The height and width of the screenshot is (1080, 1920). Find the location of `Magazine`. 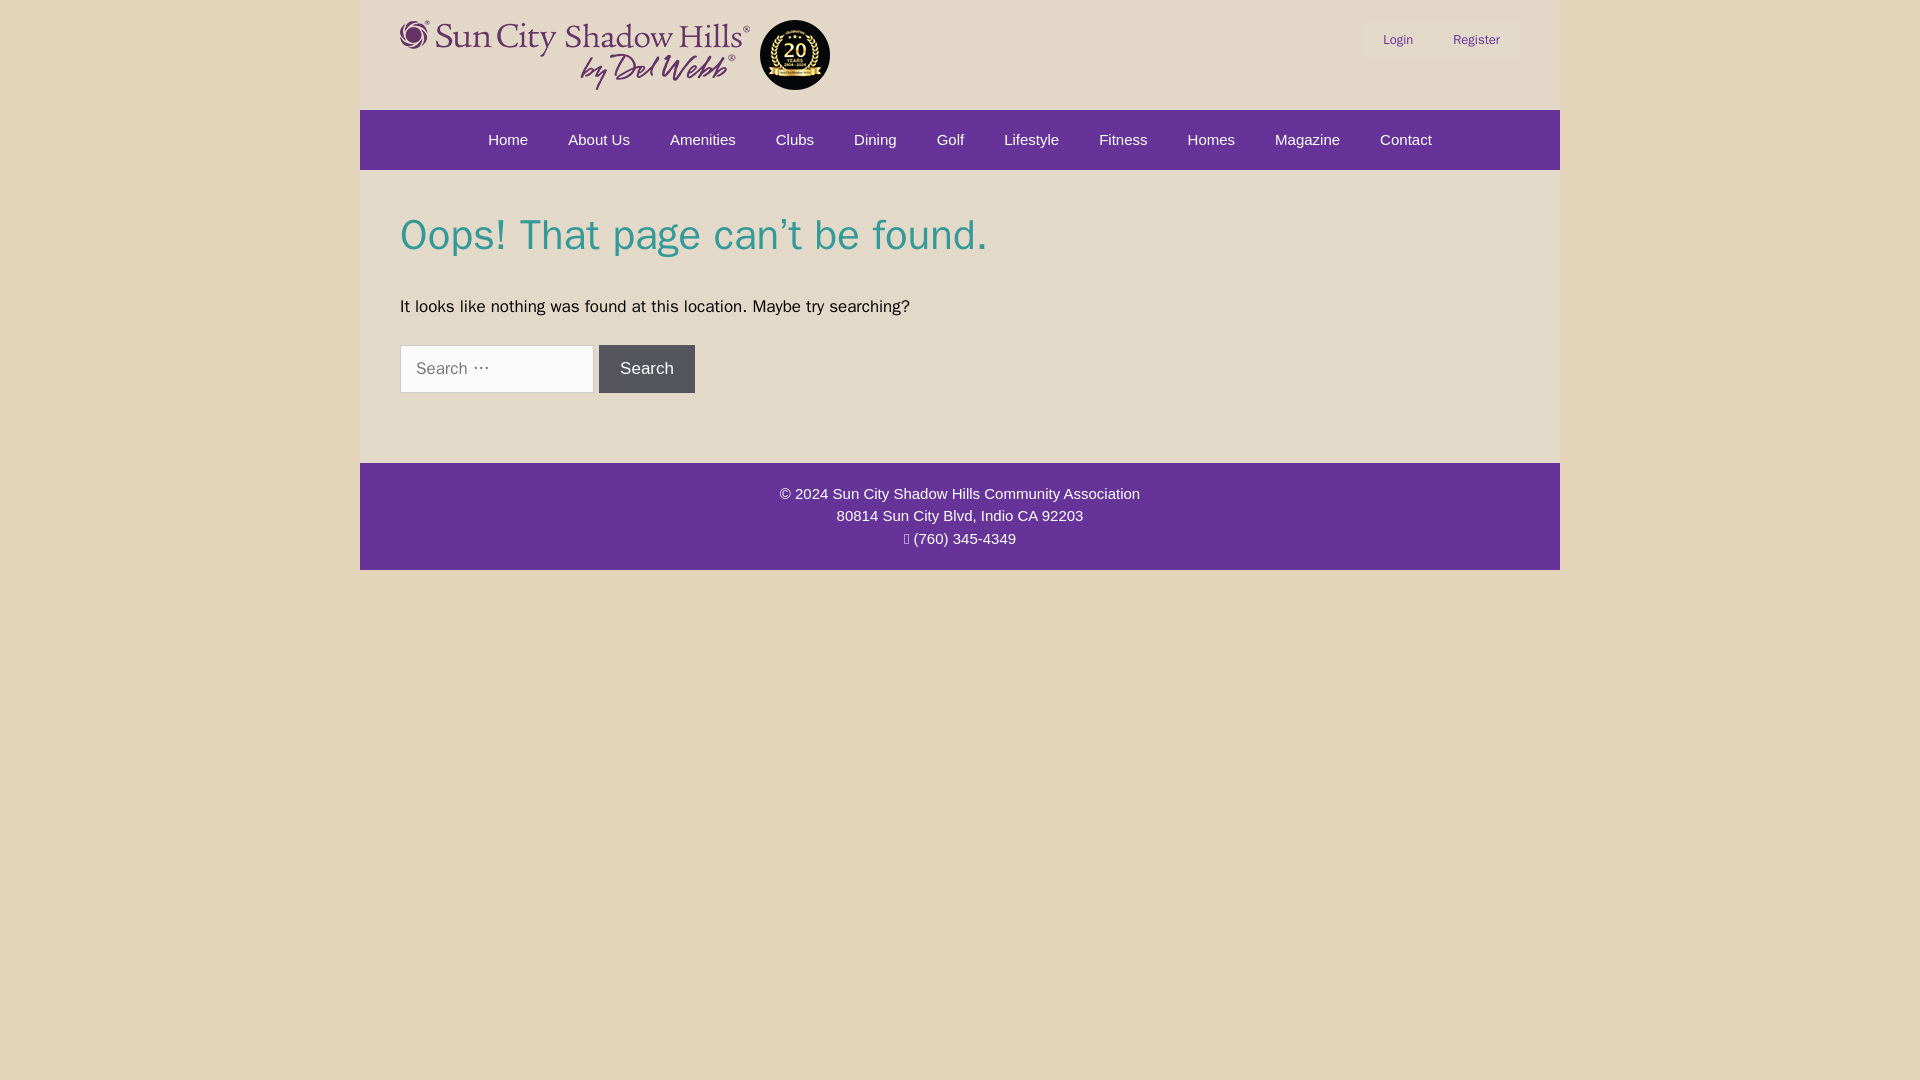

Magazine is located at coordinates (1307, 140).